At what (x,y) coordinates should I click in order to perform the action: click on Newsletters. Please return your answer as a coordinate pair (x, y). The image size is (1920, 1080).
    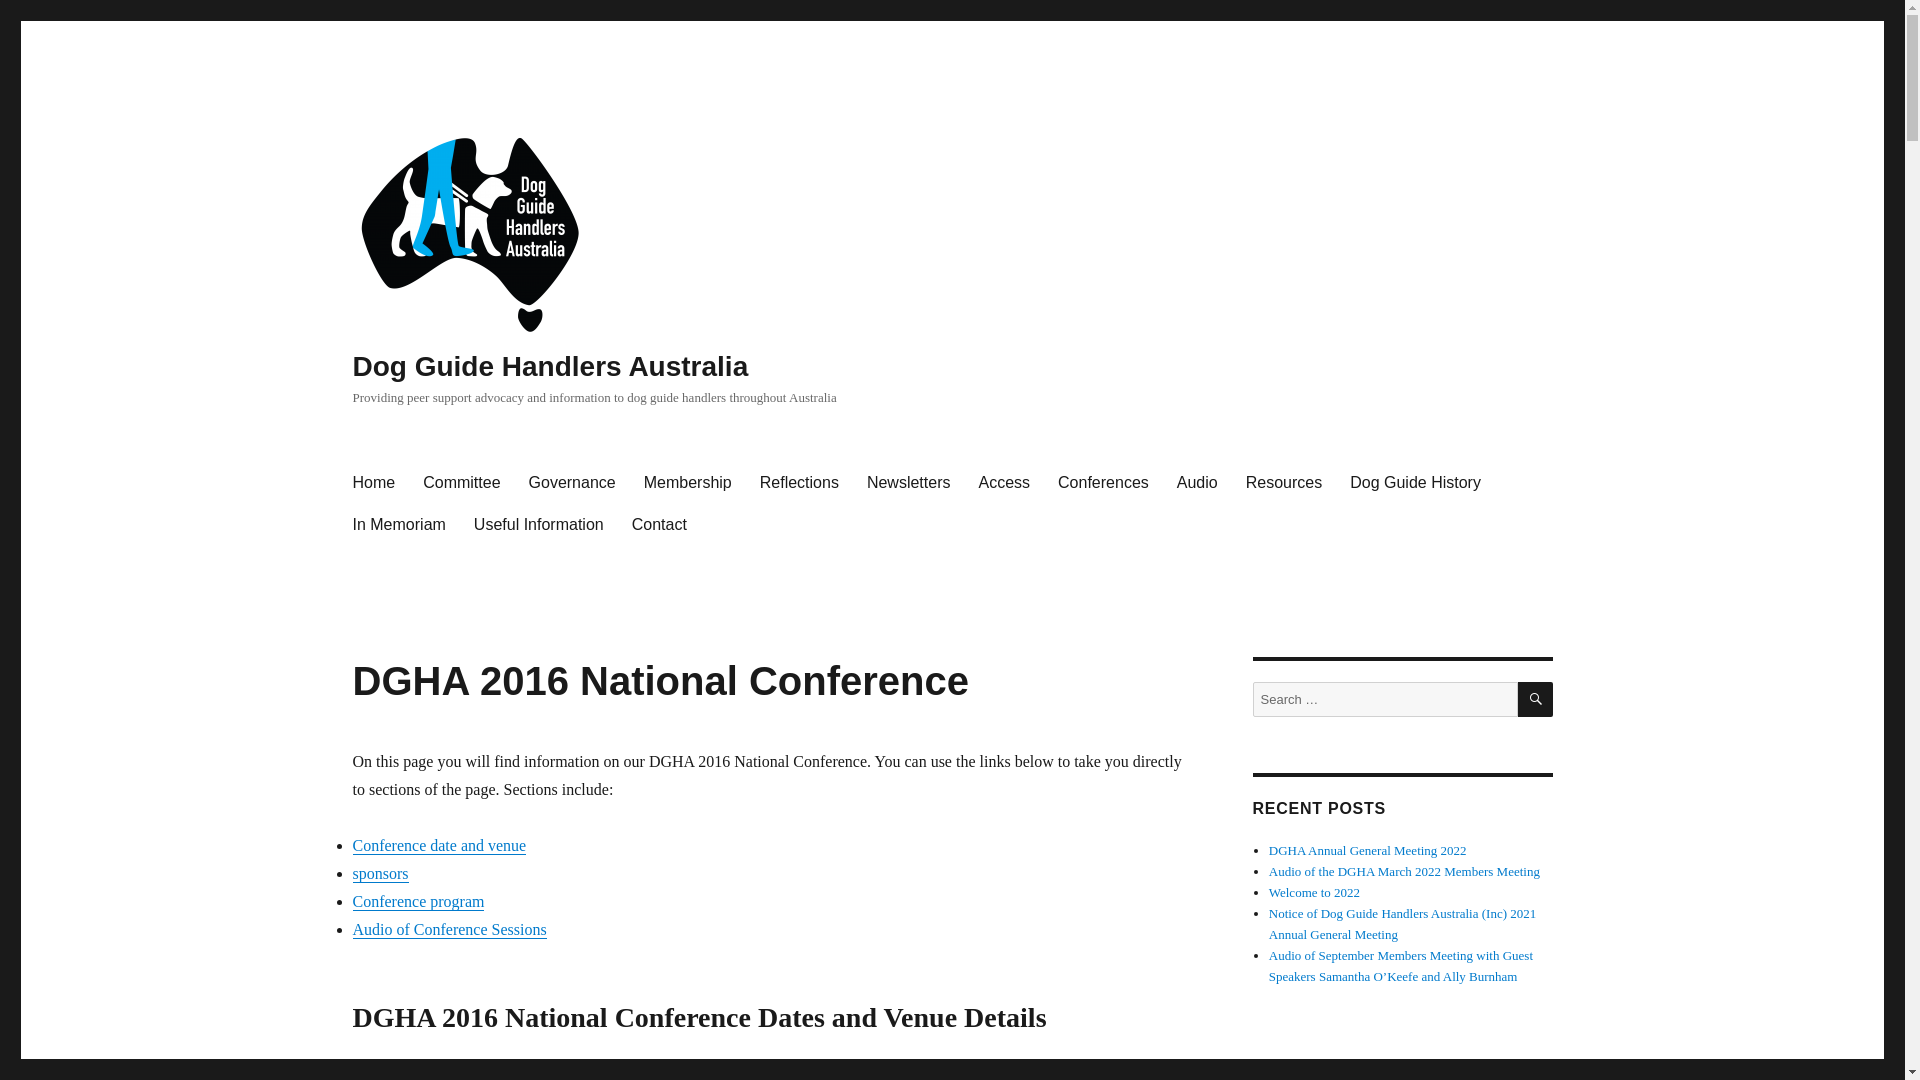
    Looking at the image, I should click on (908, 482).